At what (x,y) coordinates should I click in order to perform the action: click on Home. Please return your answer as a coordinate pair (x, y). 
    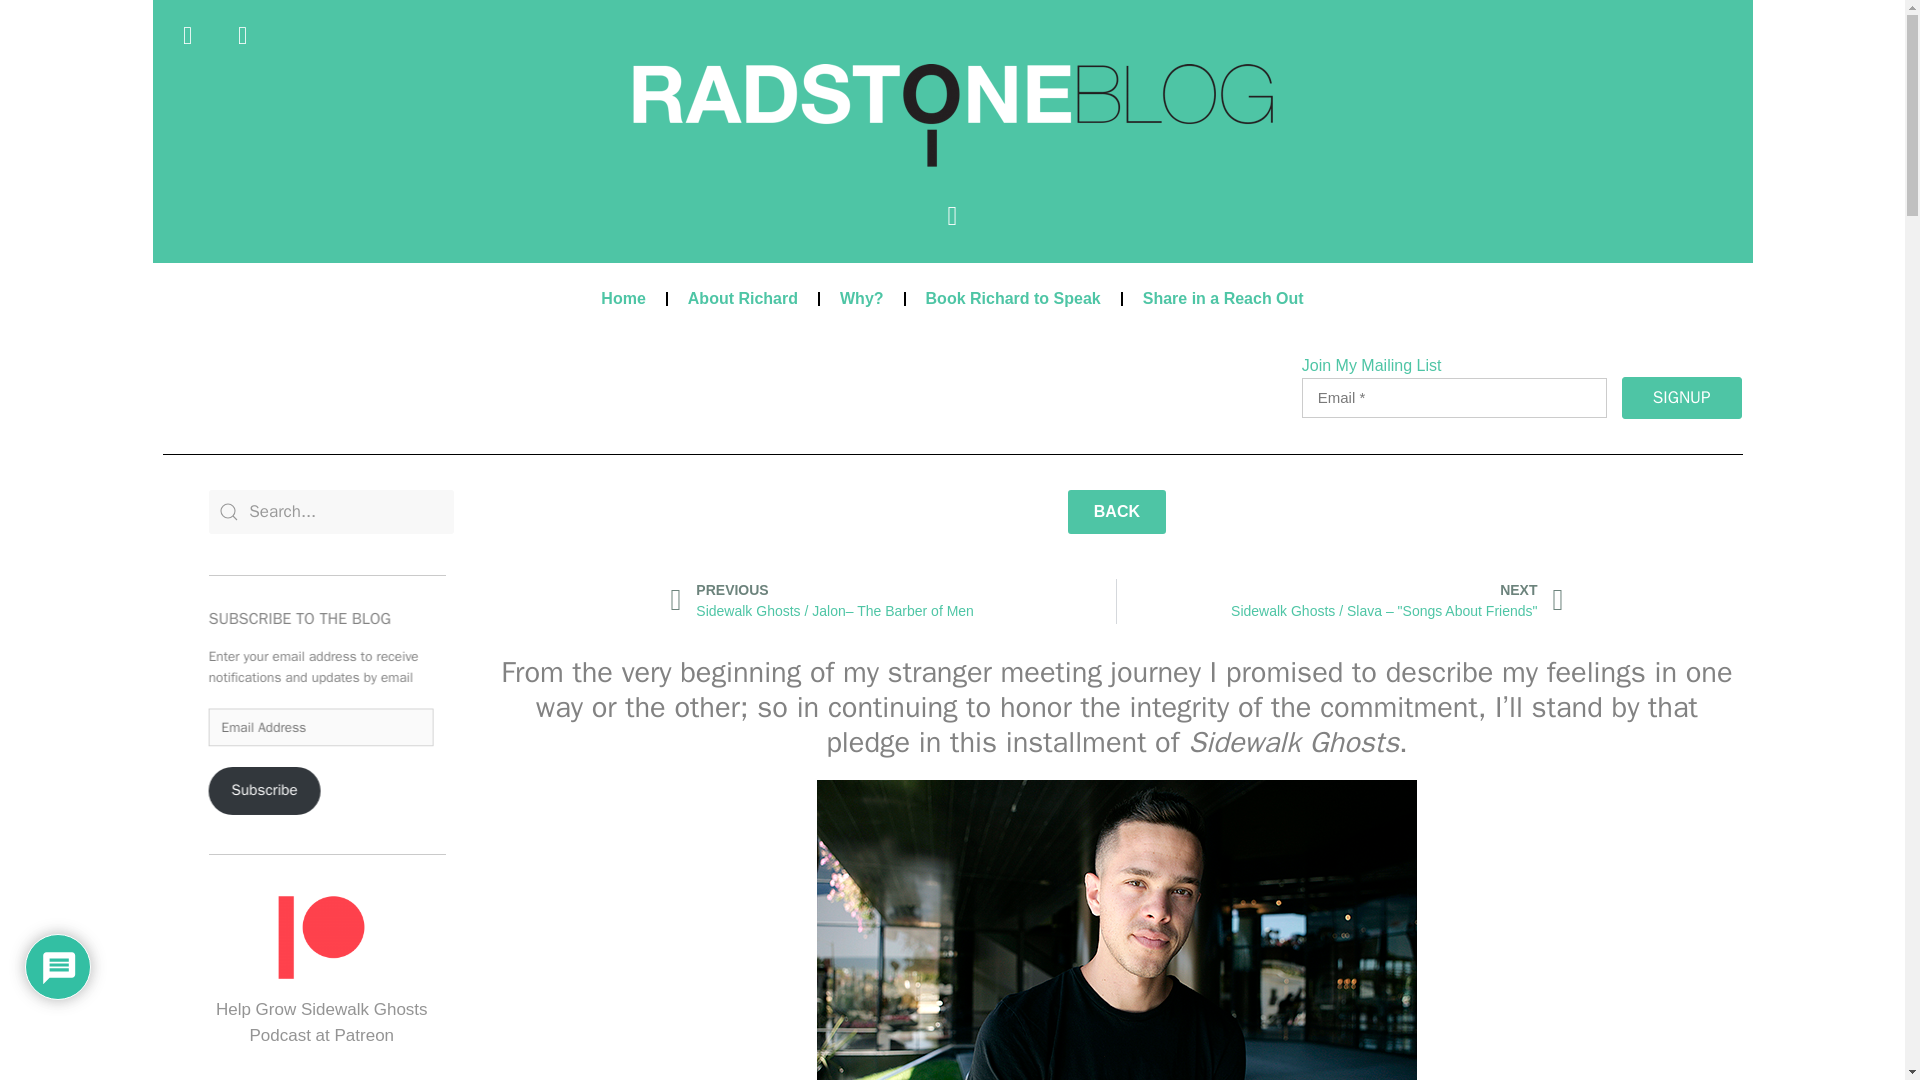
    Looking at the image, I should click on (622, 298).